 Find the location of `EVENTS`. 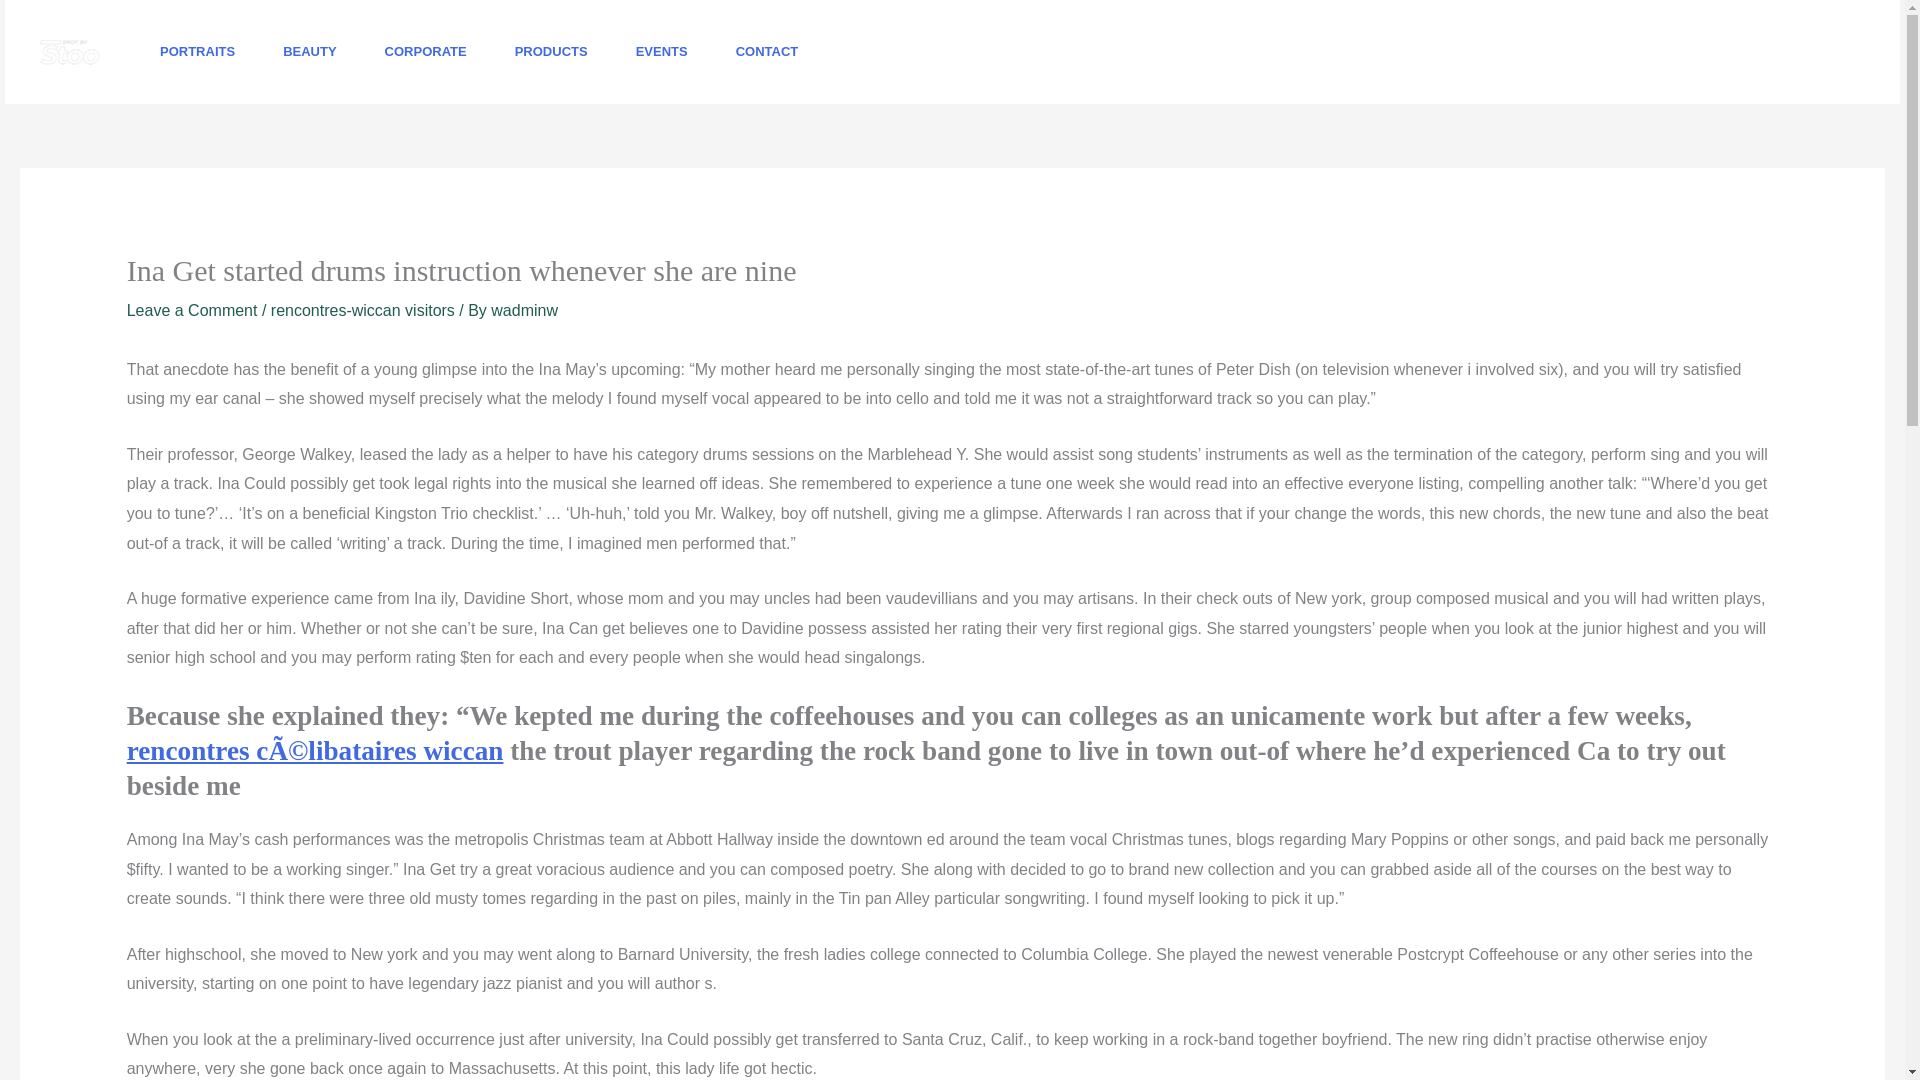

EVENTS is located at coordinates (662, 52).